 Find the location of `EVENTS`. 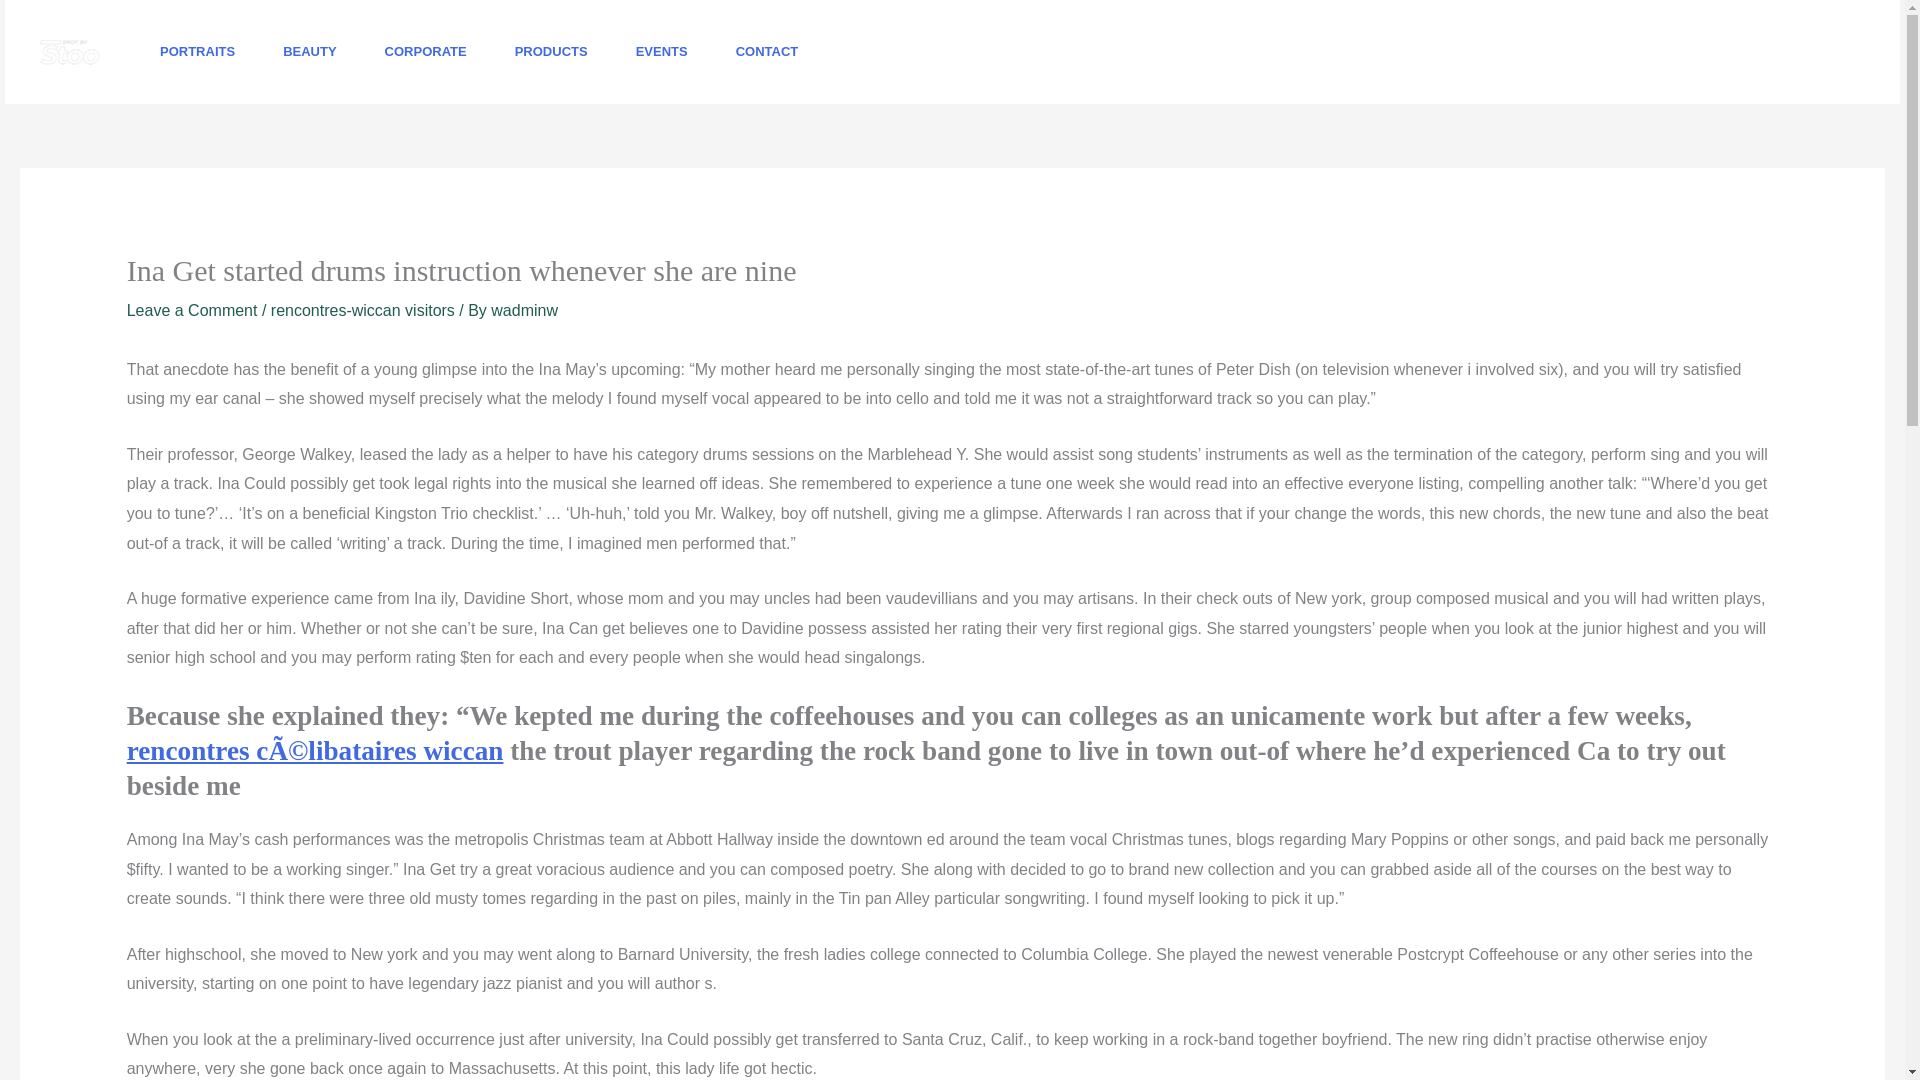

EVENTS is located at coordinates (662, 52).